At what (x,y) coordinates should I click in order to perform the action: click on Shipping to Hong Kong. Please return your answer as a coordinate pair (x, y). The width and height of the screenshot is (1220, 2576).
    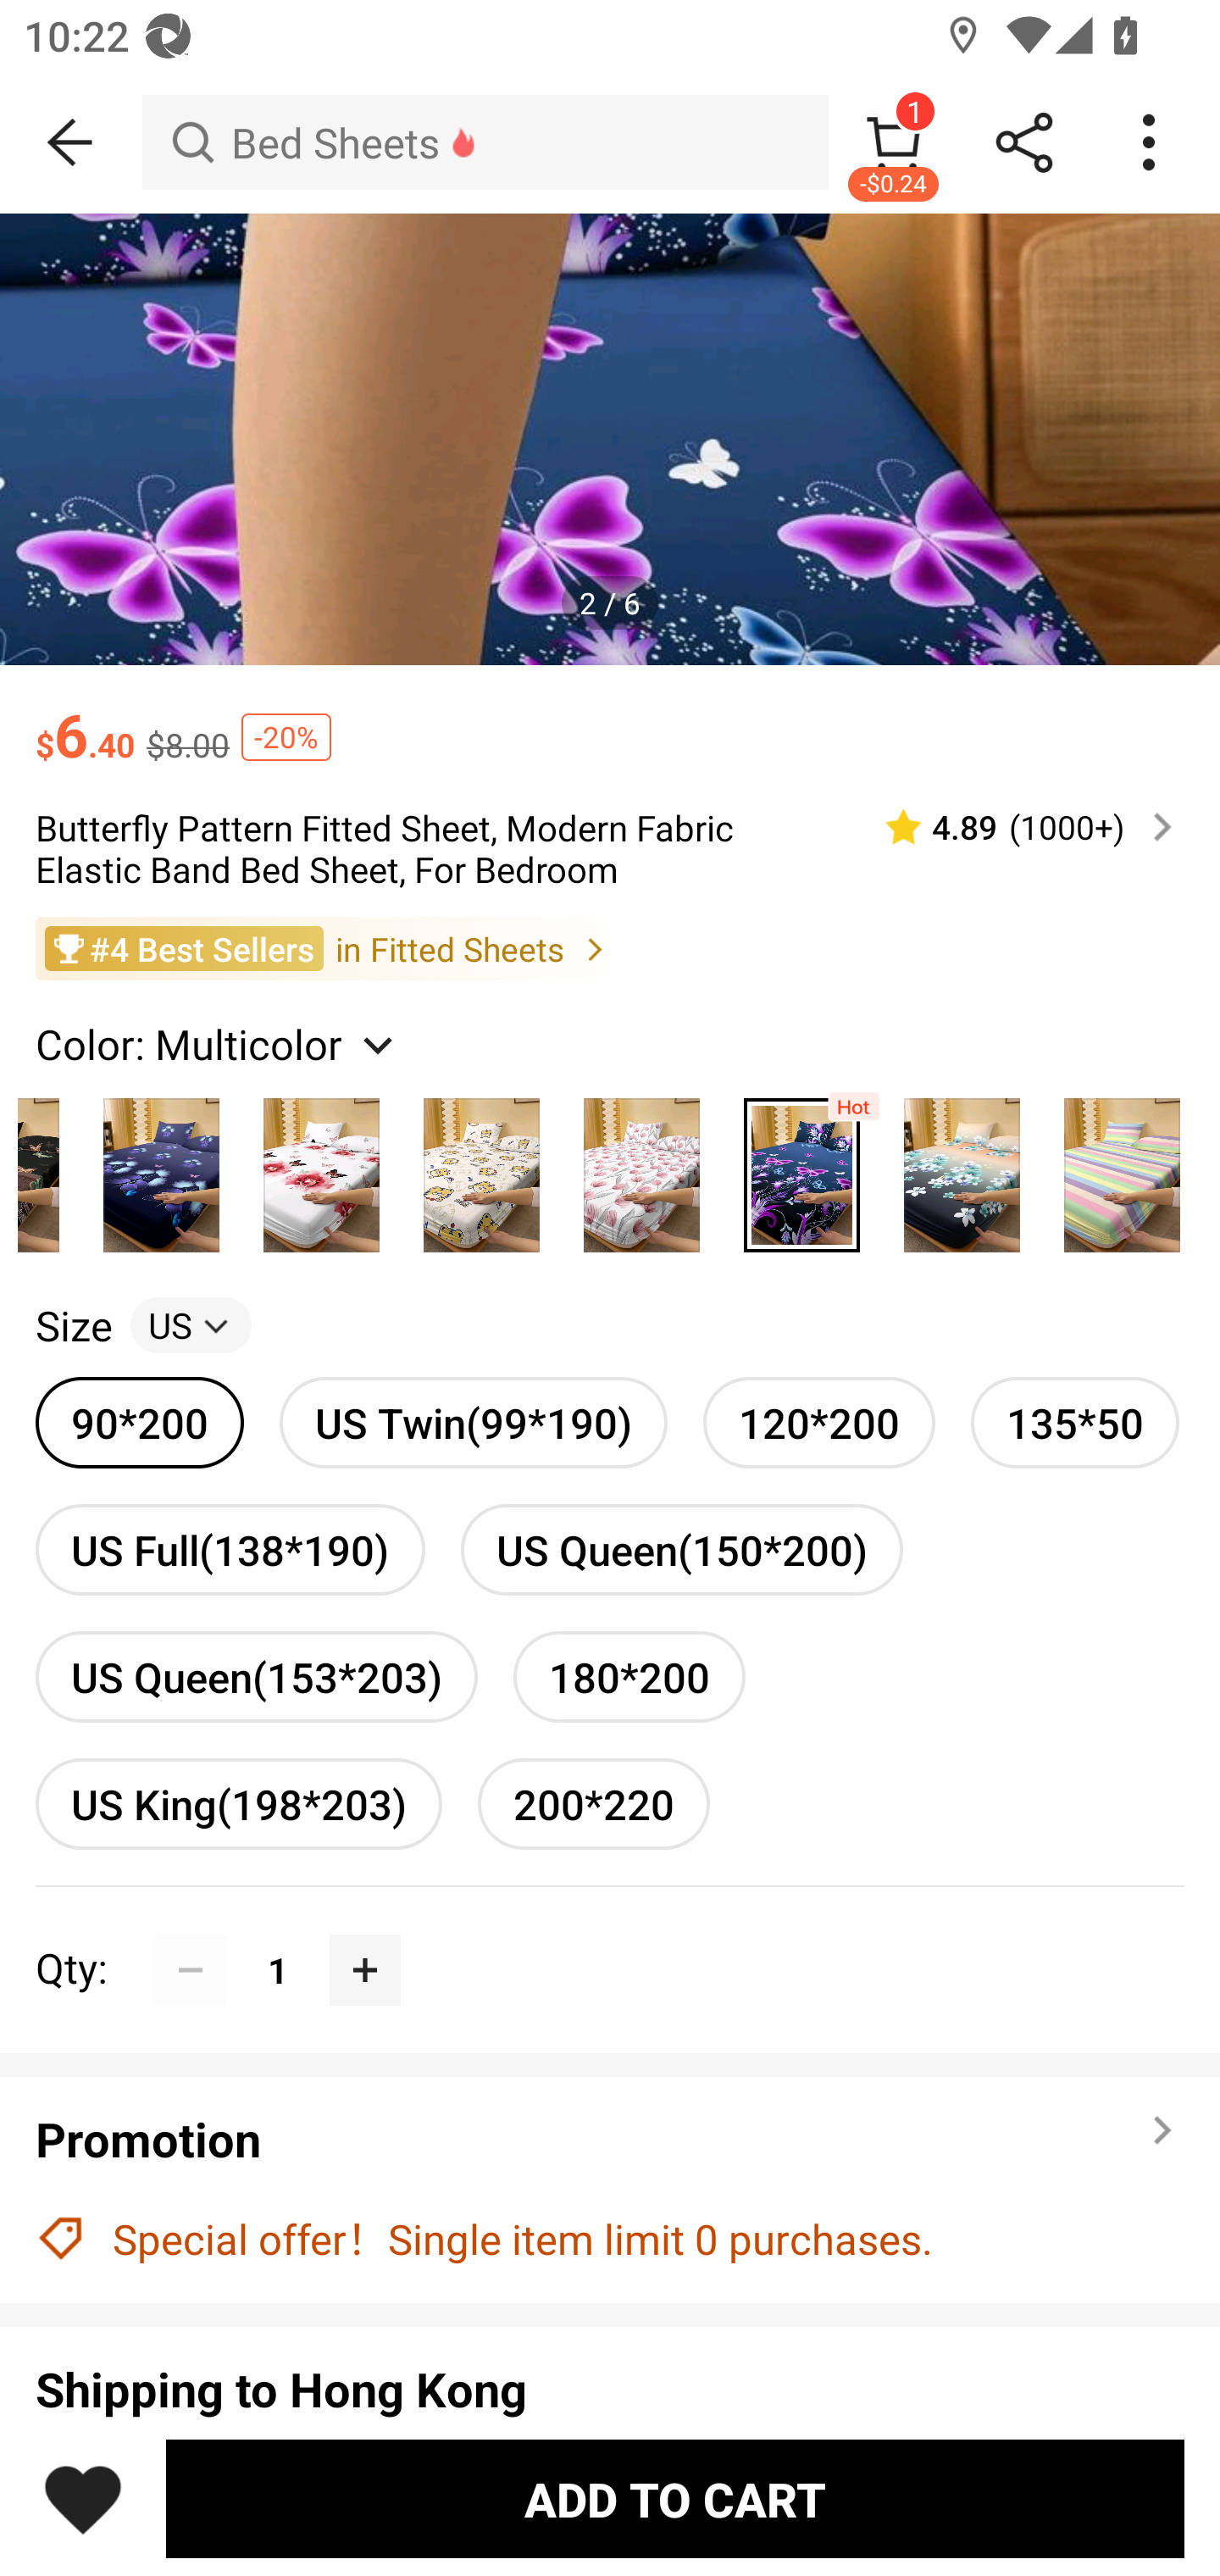
    Looking at the image, I should click on (610, 2389).